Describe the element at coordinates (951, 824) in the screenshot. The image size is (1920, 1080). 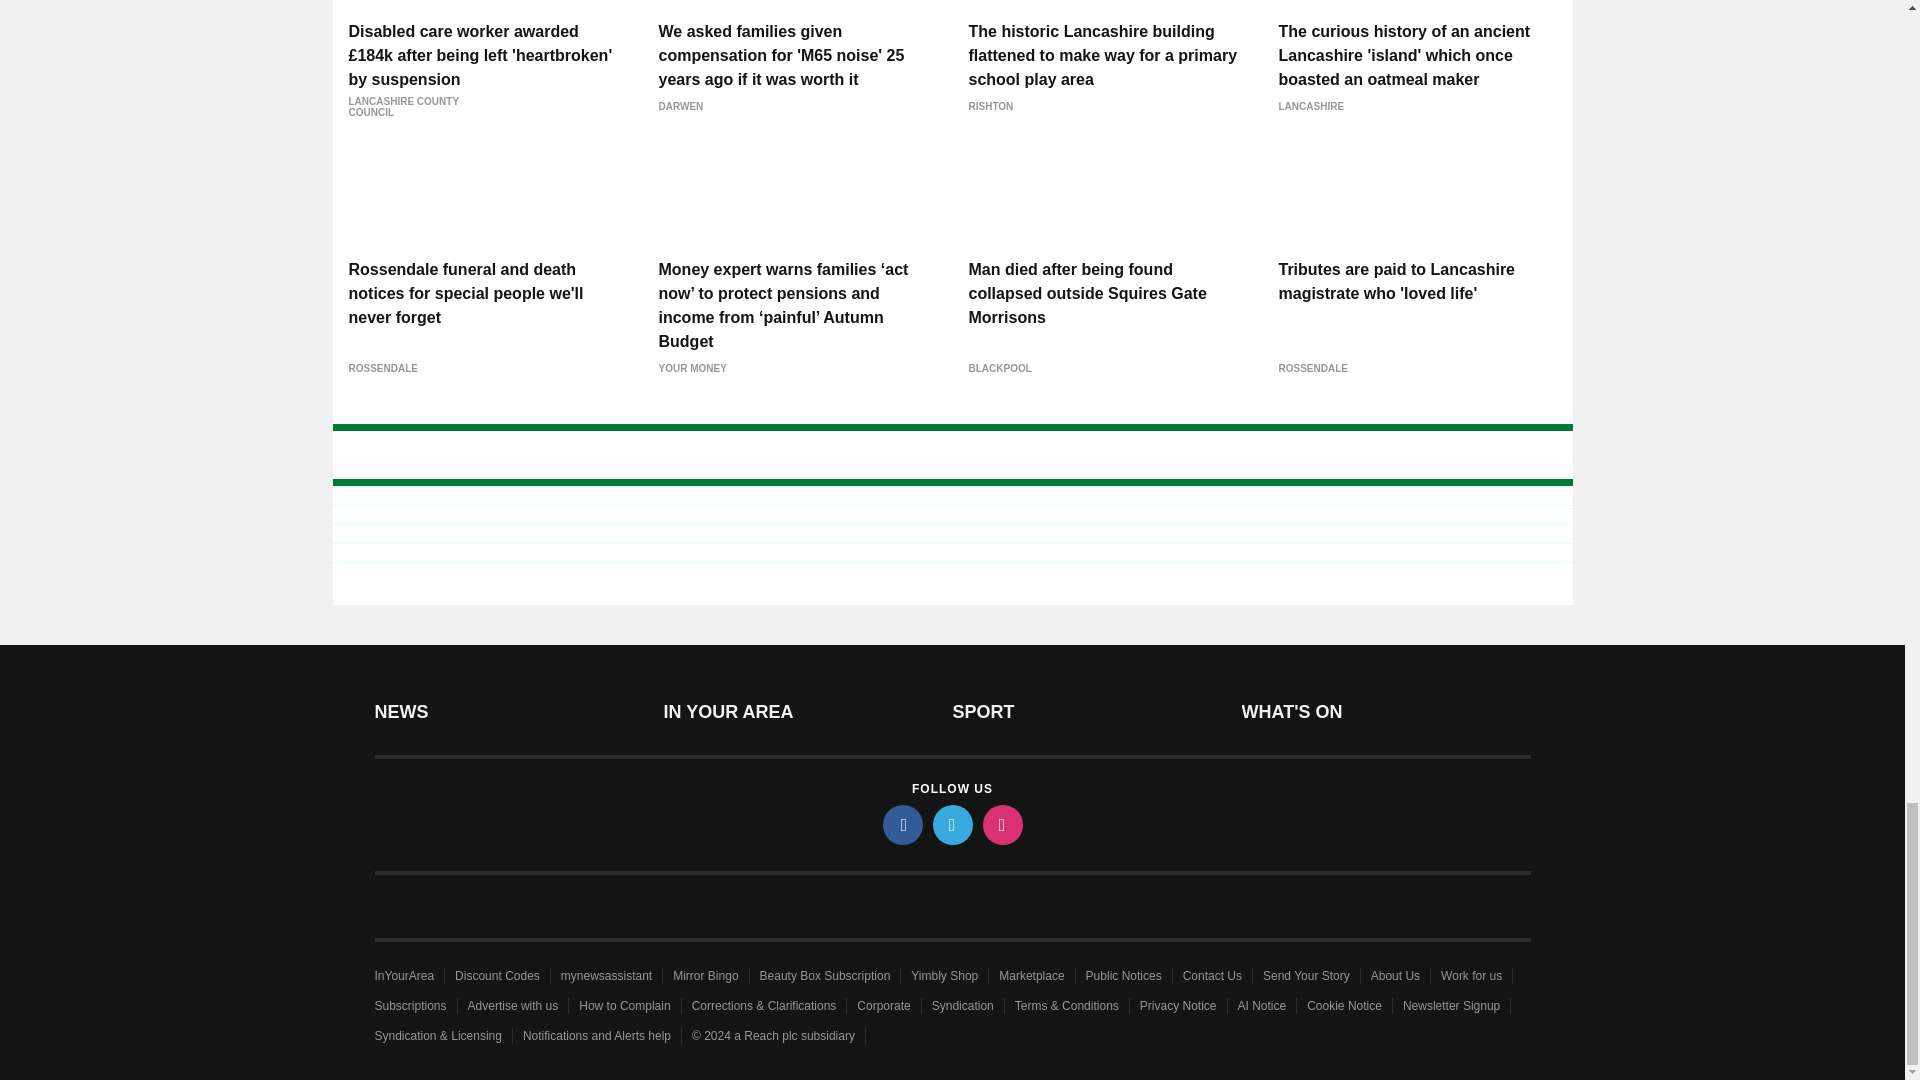
I see `twitter` at that location.